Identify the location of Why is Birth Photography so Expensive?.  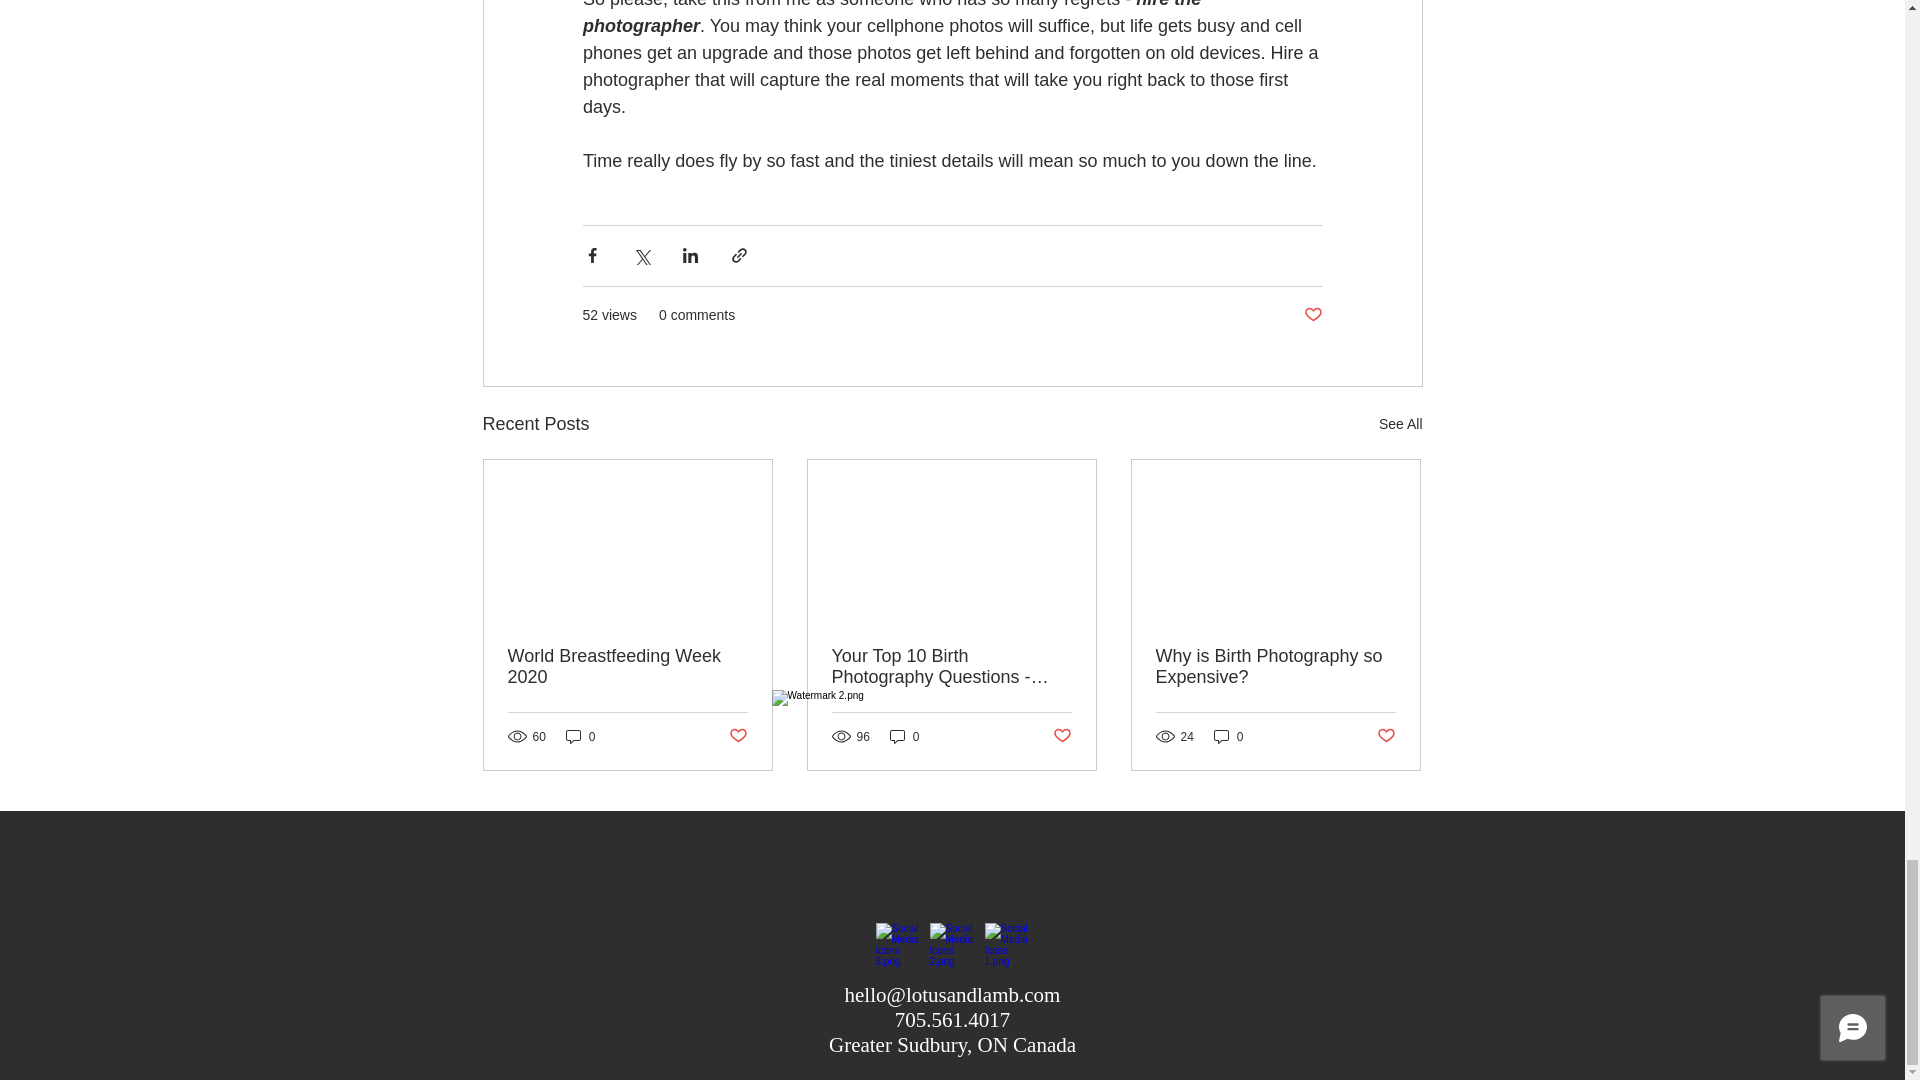
(1275, 666).